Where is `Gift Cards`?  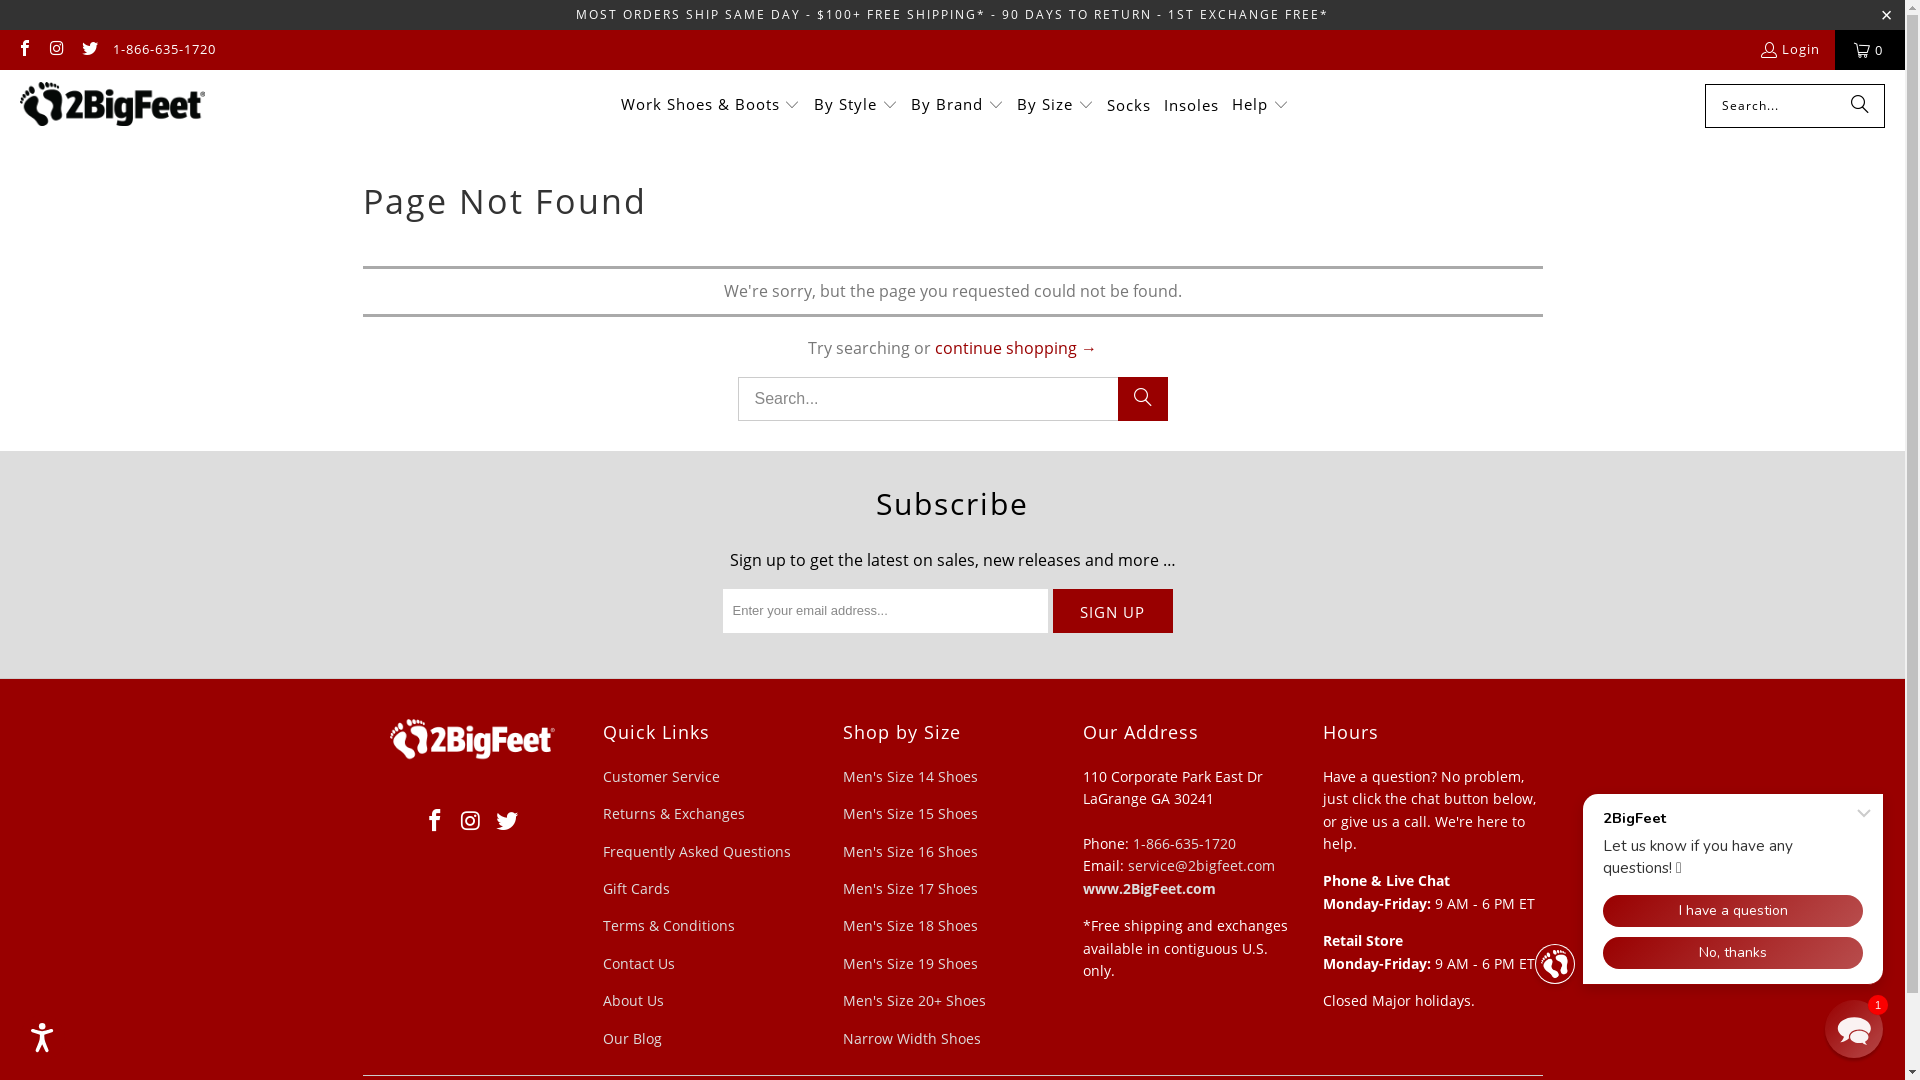
Gift Cards is located at coordinates (636, 888).